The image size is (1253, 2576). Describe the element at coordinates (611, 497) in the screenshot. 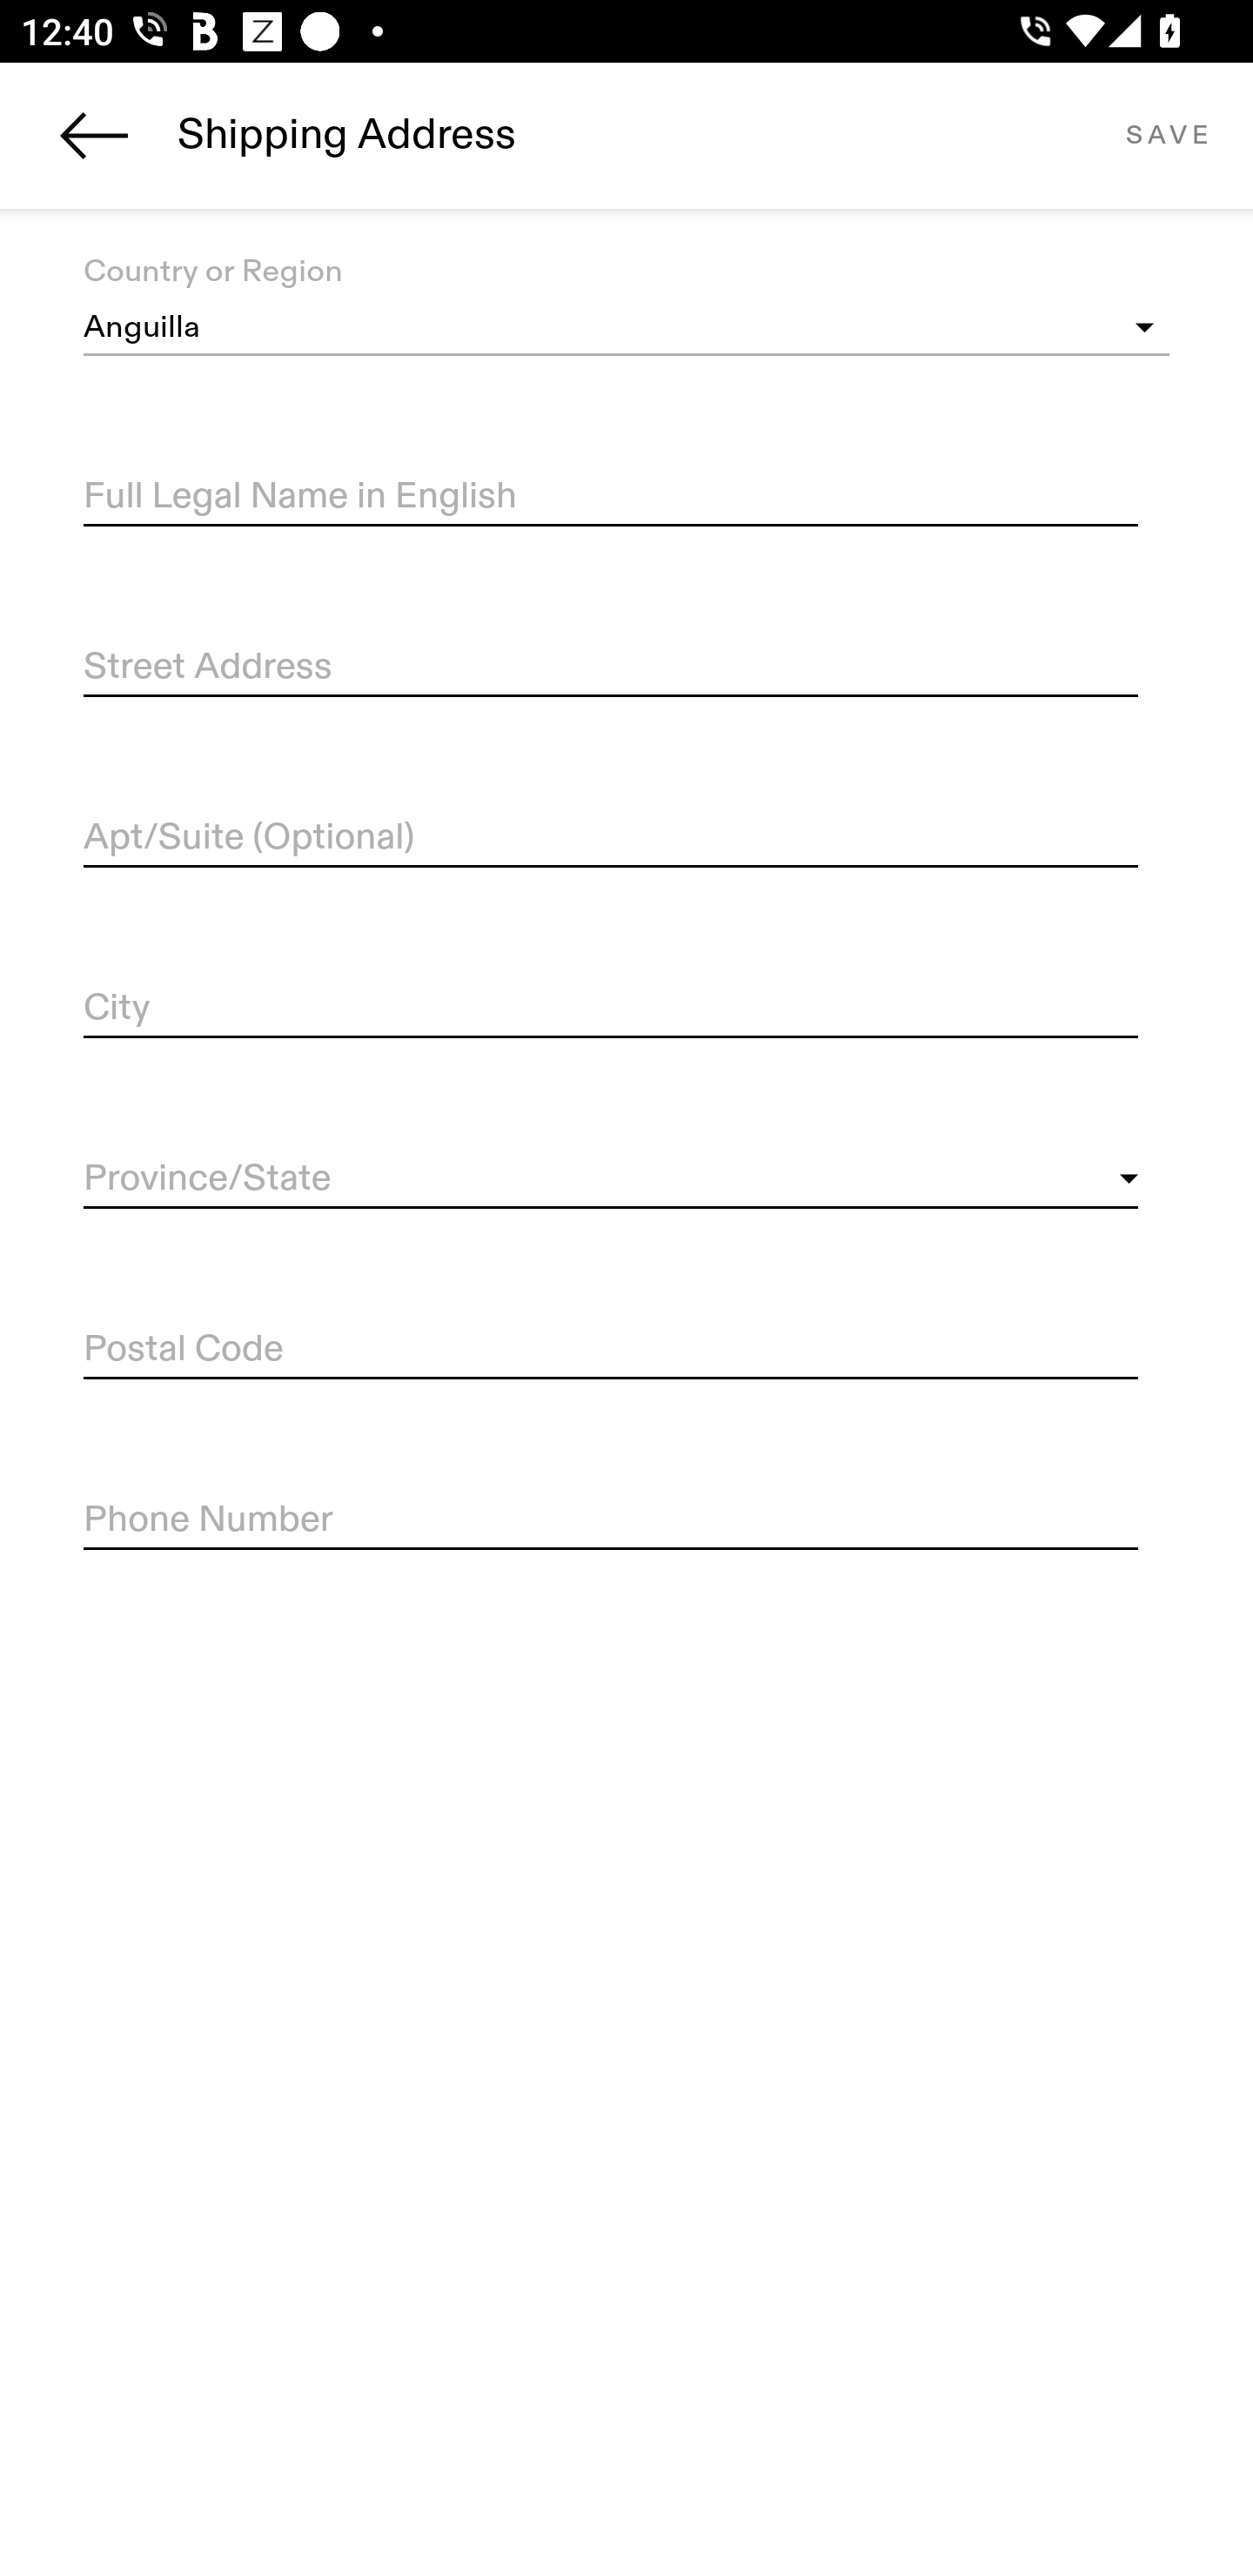

I see `Full Legal Name in English` at that location.